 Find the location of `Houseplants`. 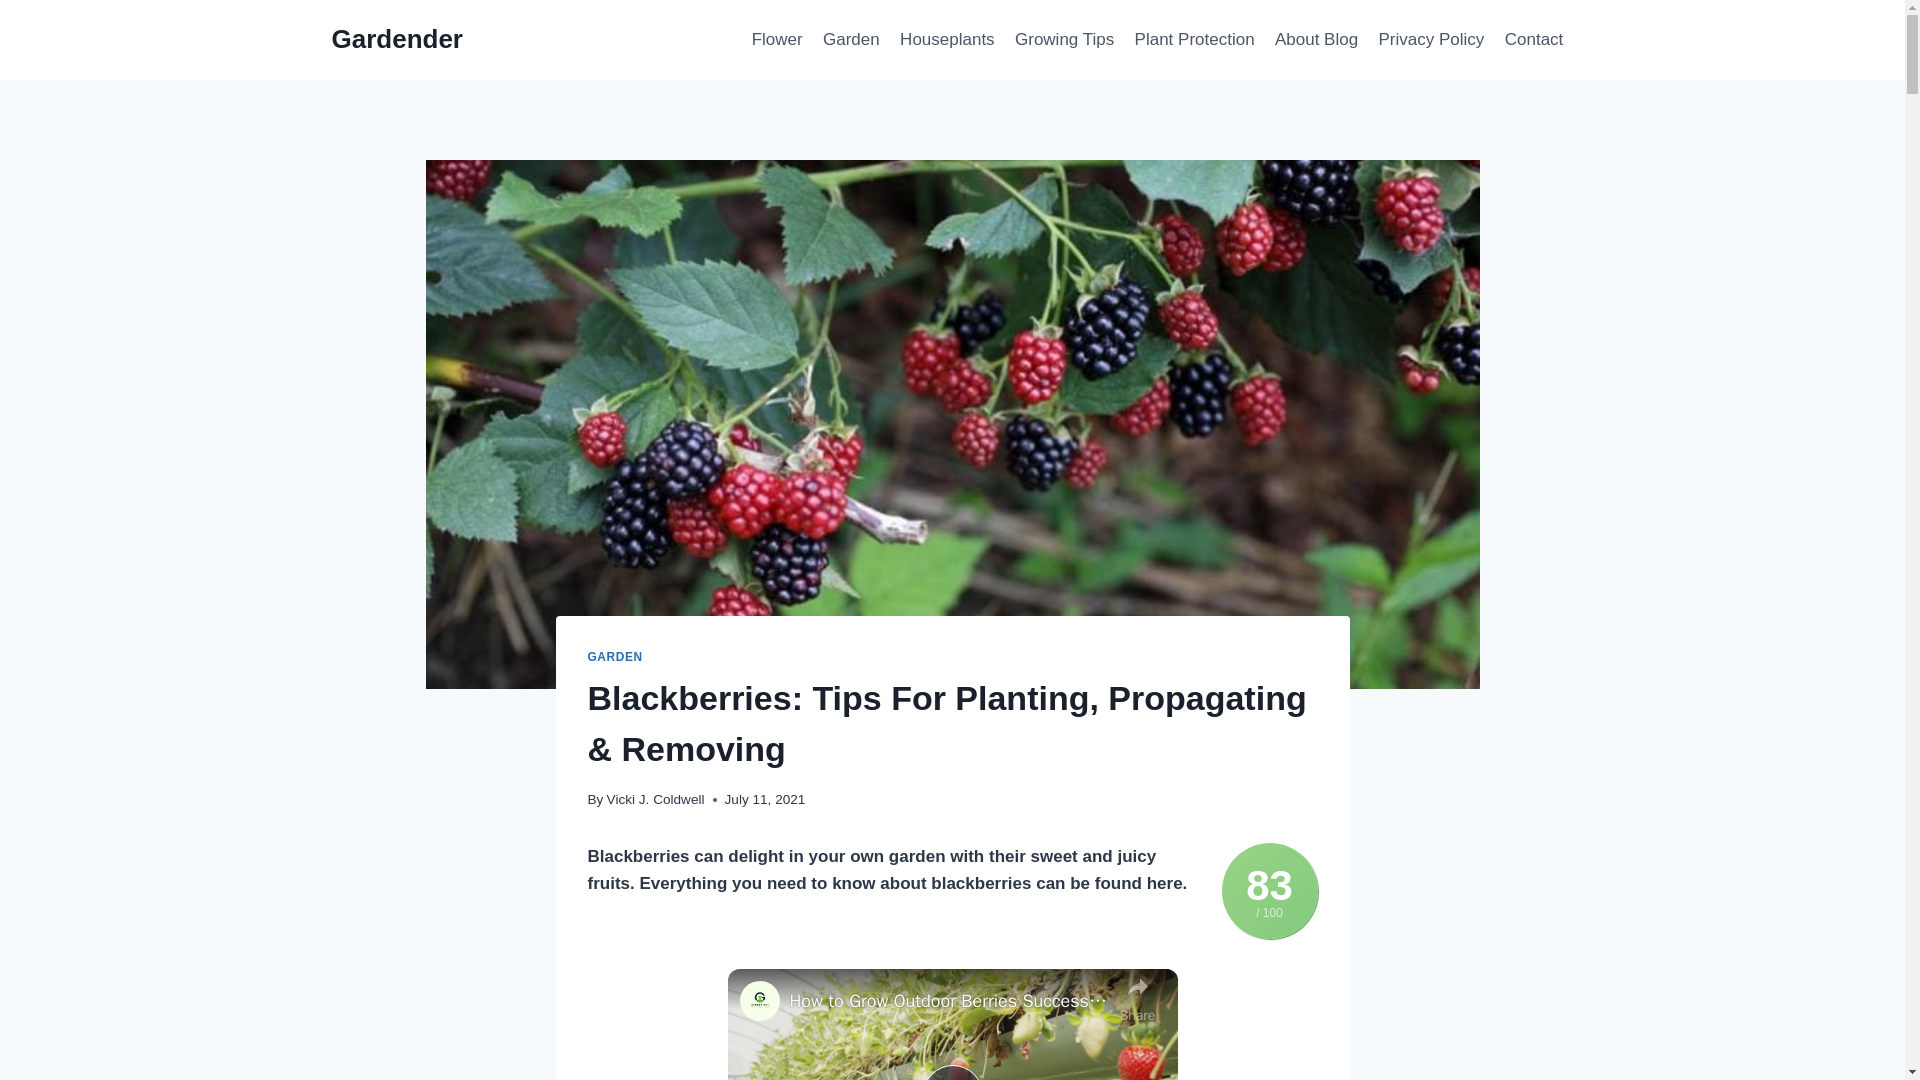

Houseplants is located at coordinates (947, 40).